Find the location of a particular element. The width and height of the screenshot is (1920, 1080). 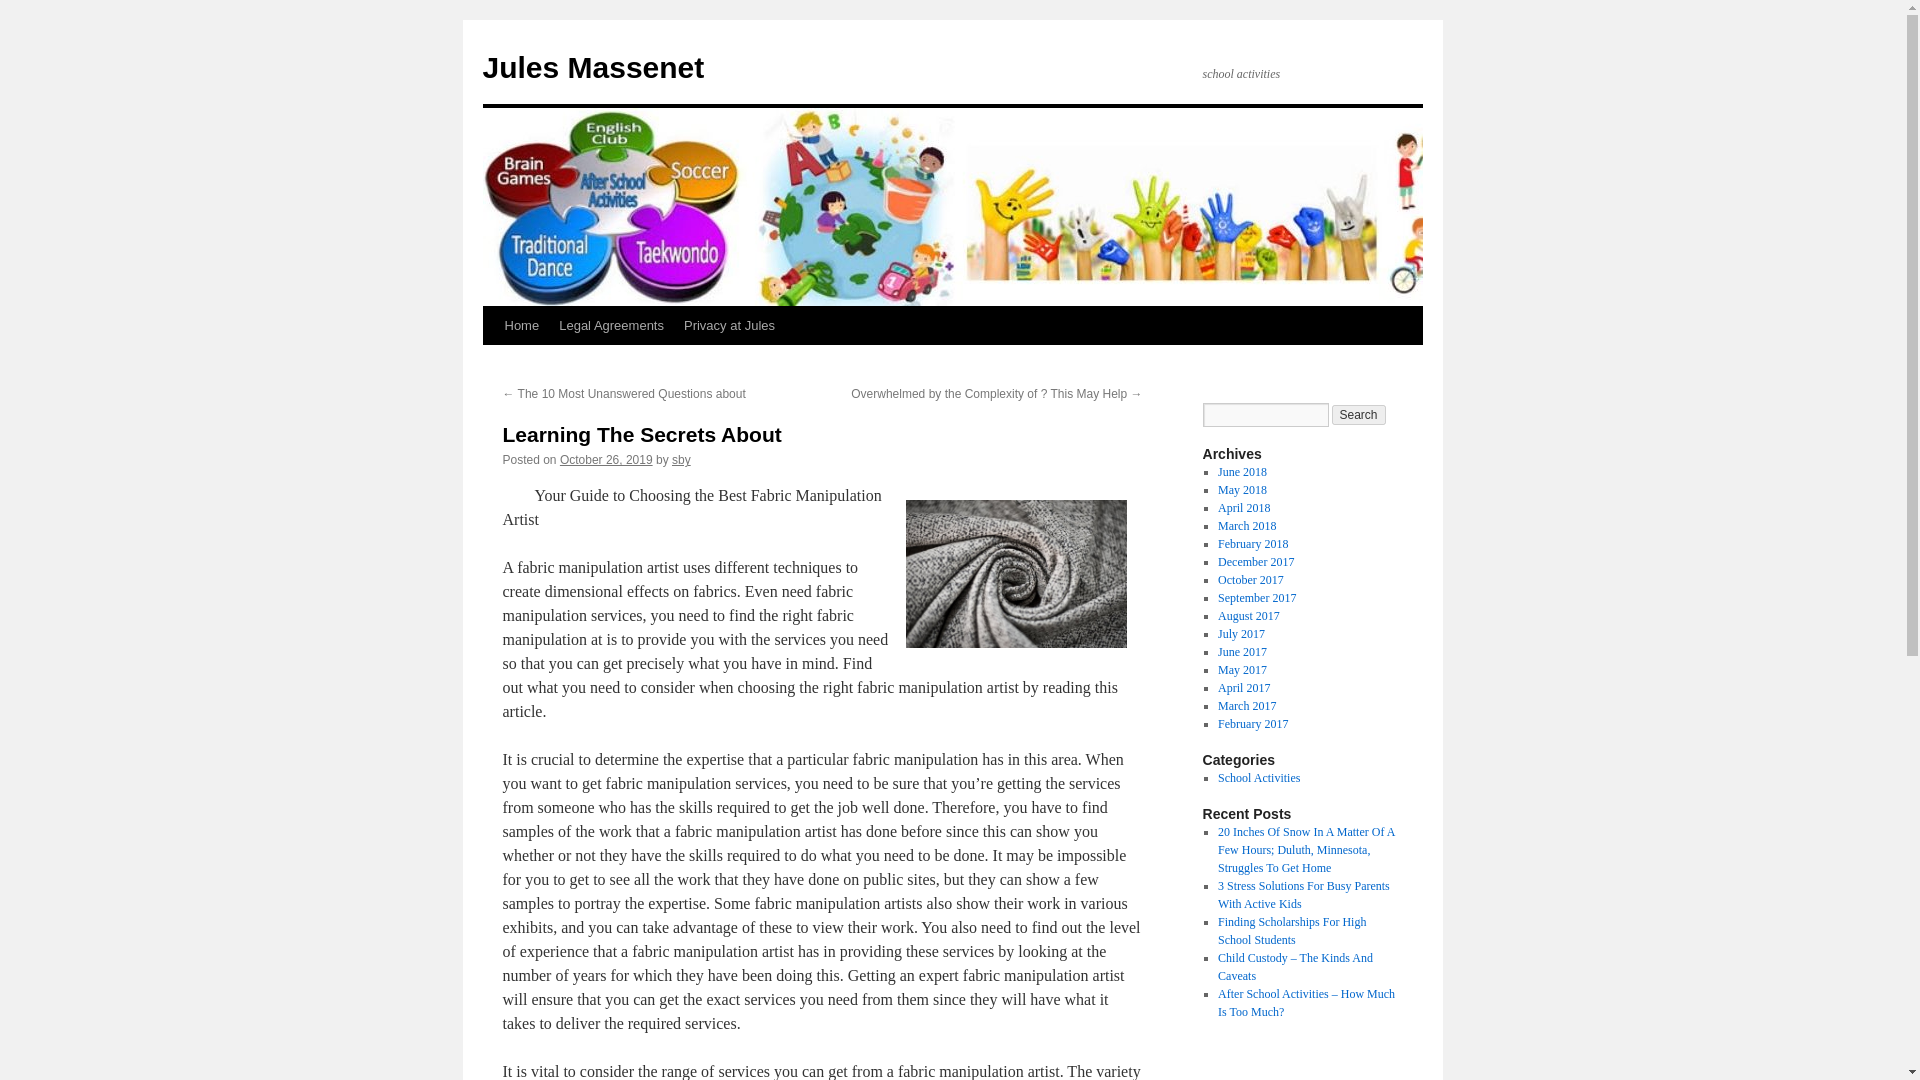

Home is located at coordinates (521, 325).